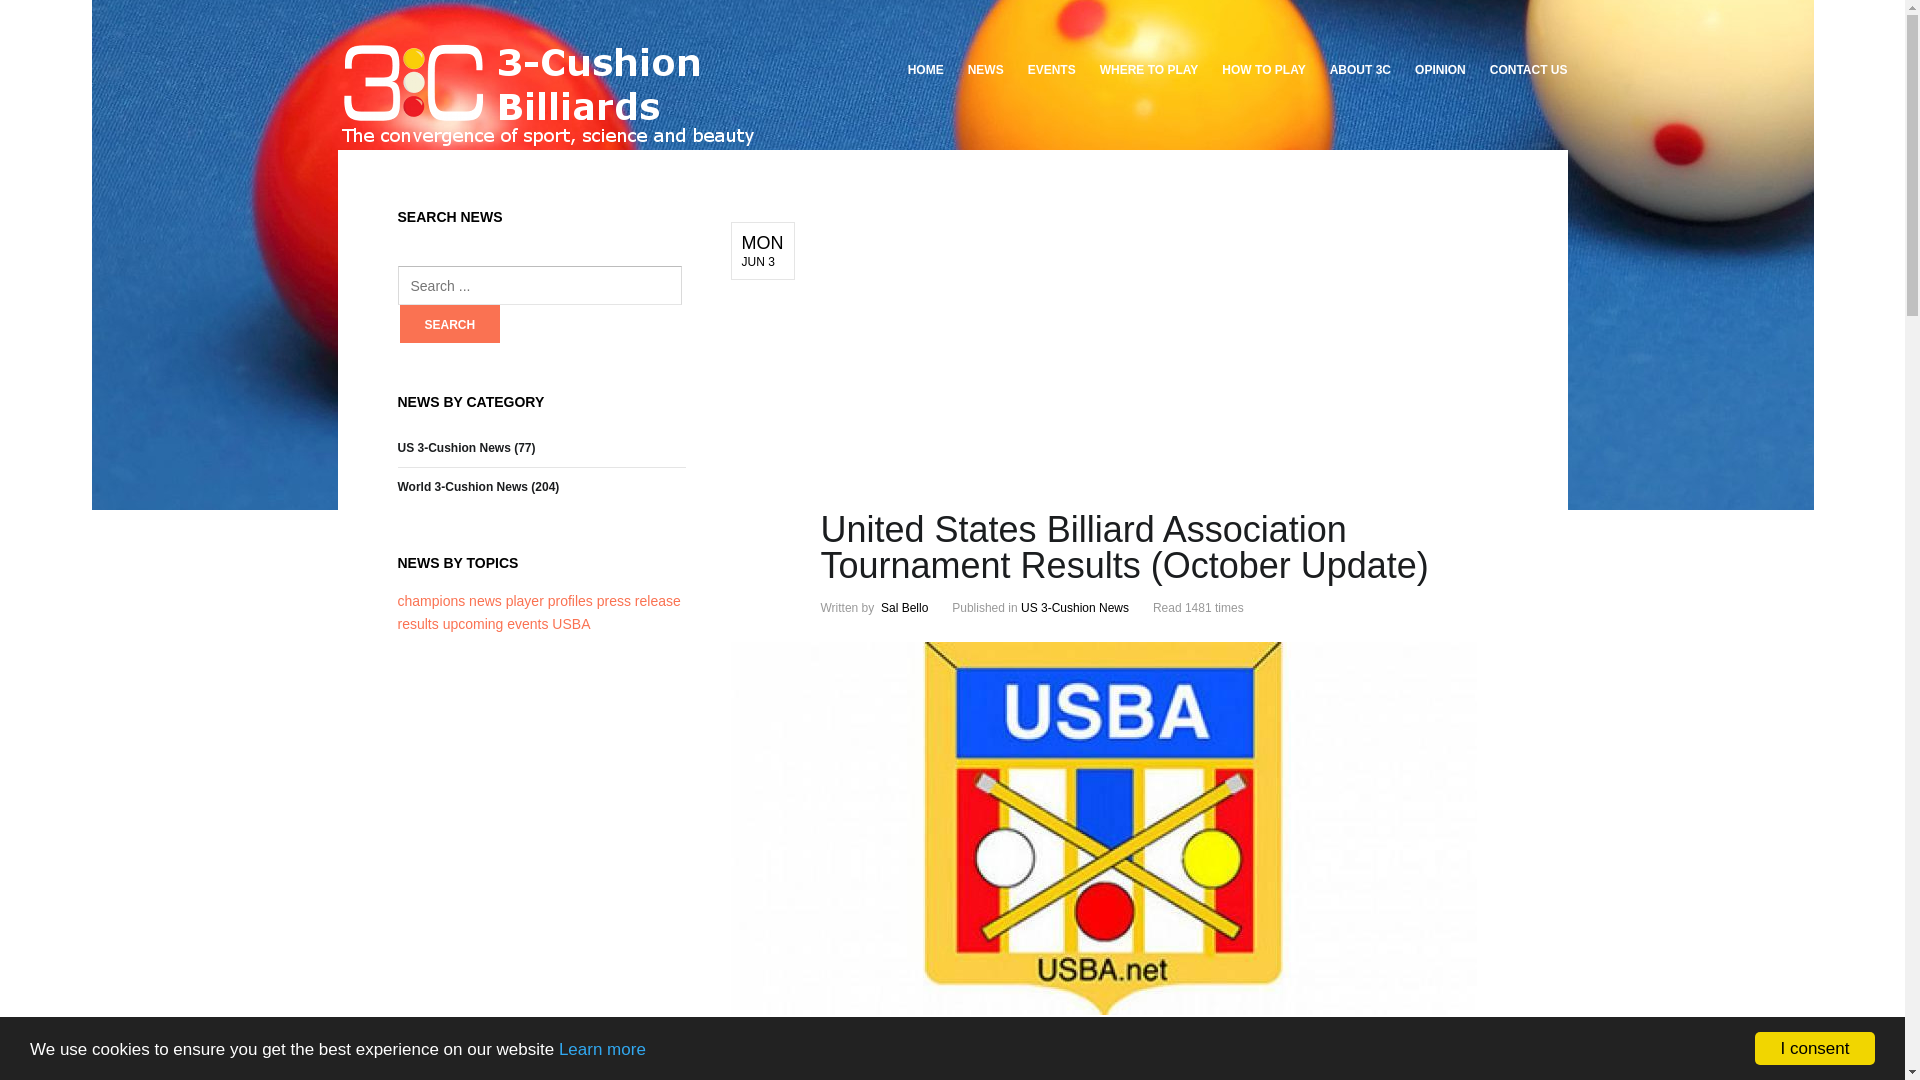 This screenshot has height=1080, width=1920. I want to click on champions, so click(434, 601).